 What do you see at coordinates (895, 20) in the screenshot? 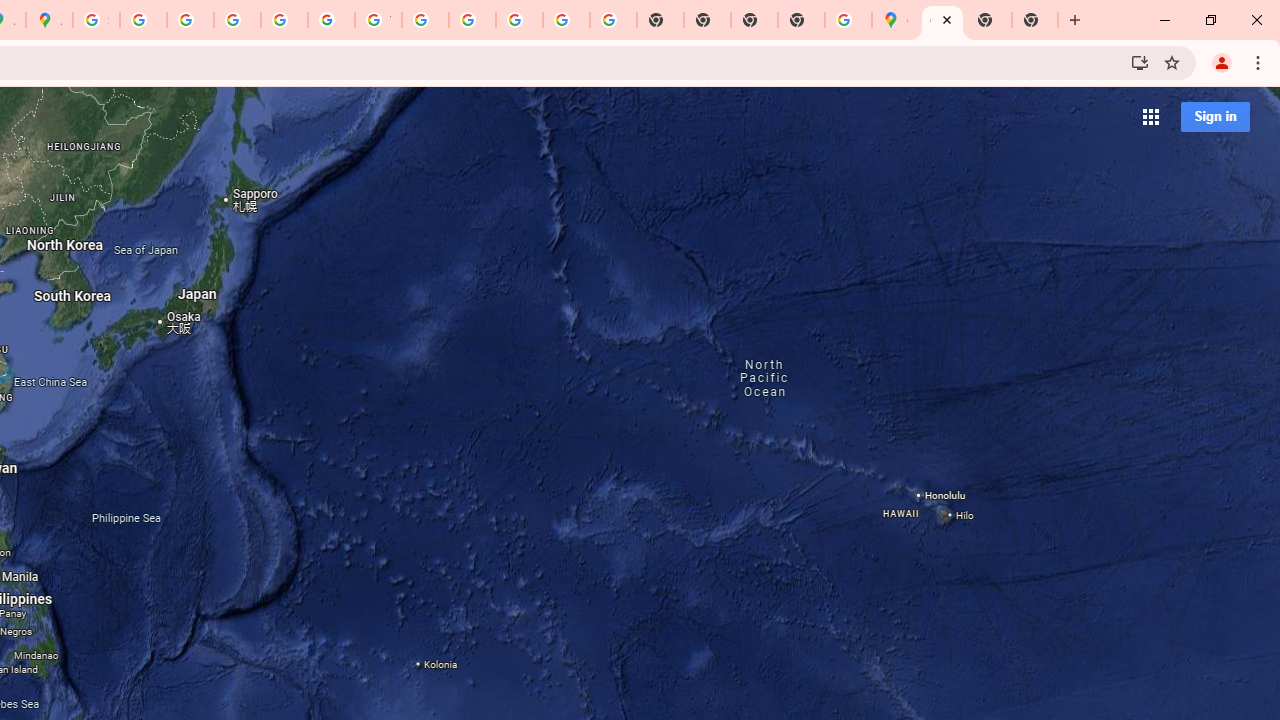
I see `Google Maps` at bounding box center [895, 20].